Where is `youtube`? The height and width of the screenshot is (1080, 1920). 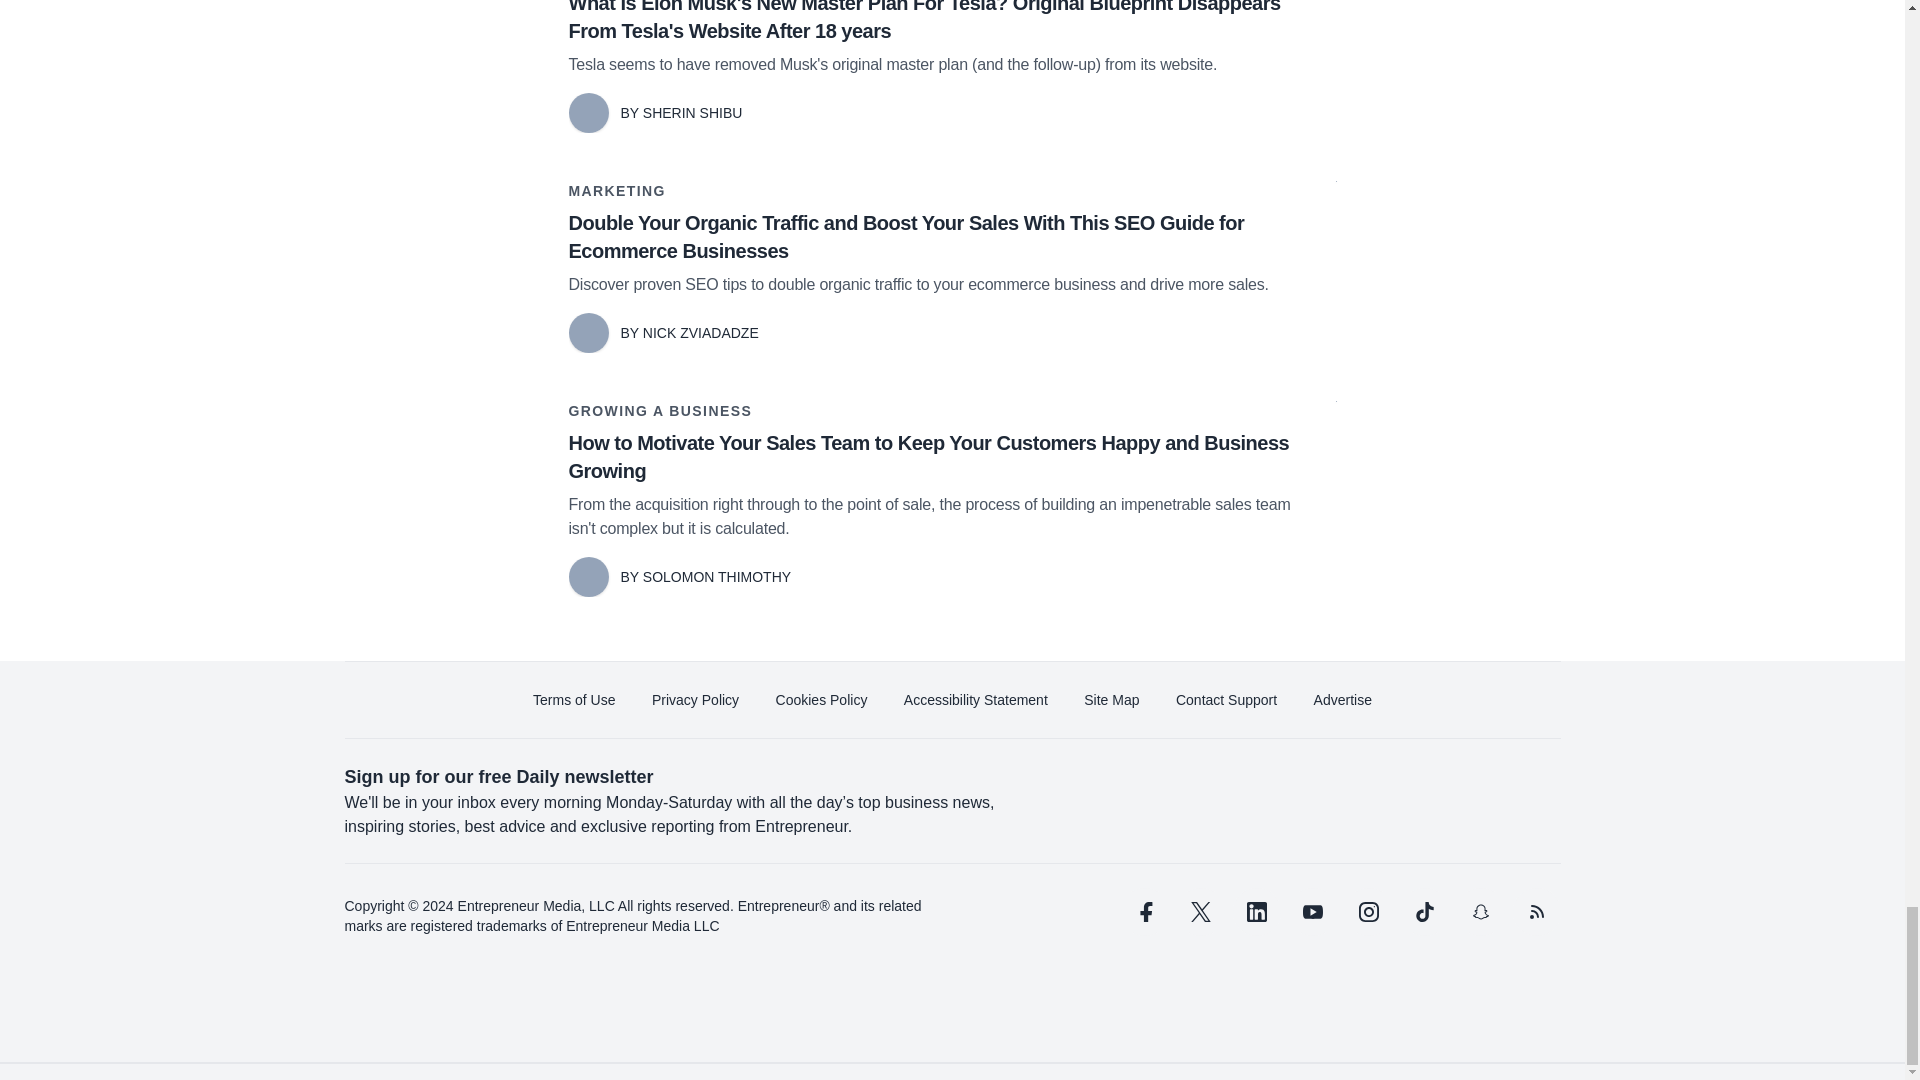
youtube is located at coordinates (1312, 912).